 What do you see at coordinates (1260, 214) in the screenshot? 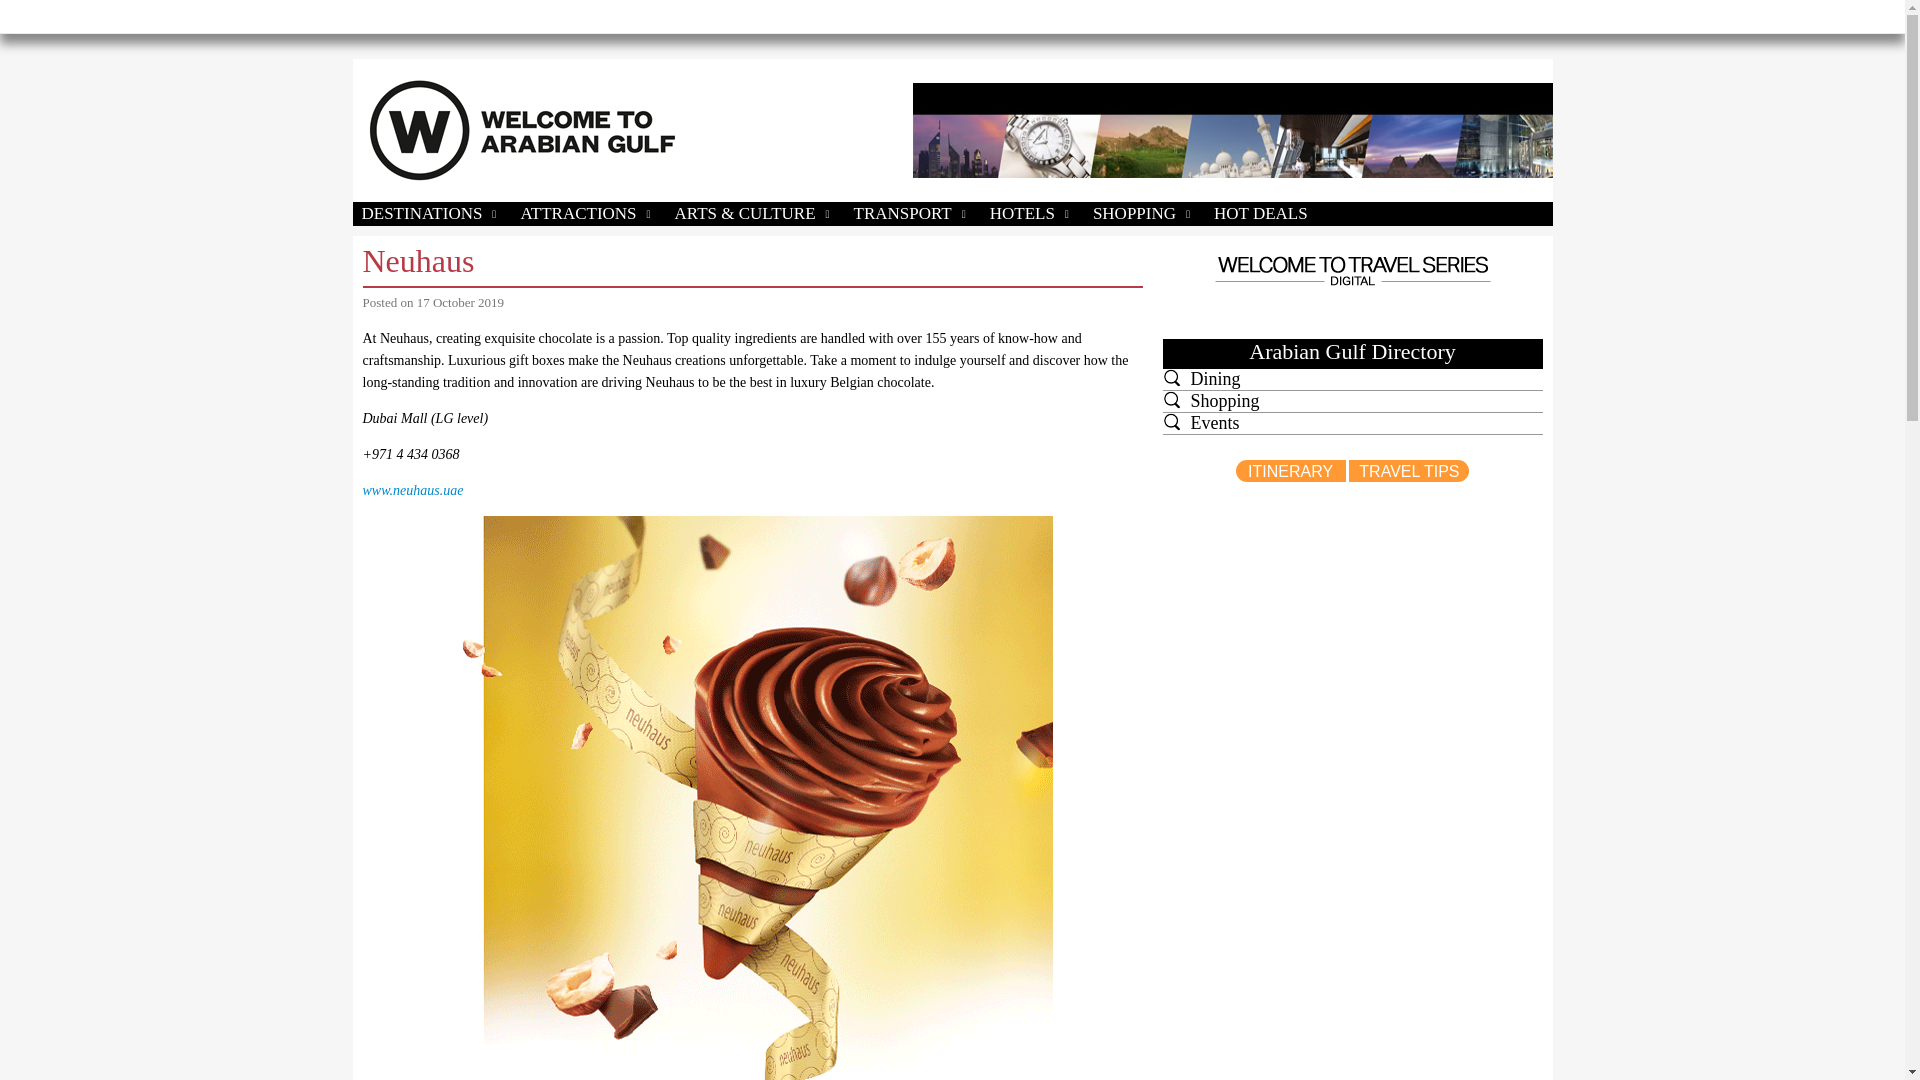
I see `HOT DEALS` at bounding box center [1260, 214].